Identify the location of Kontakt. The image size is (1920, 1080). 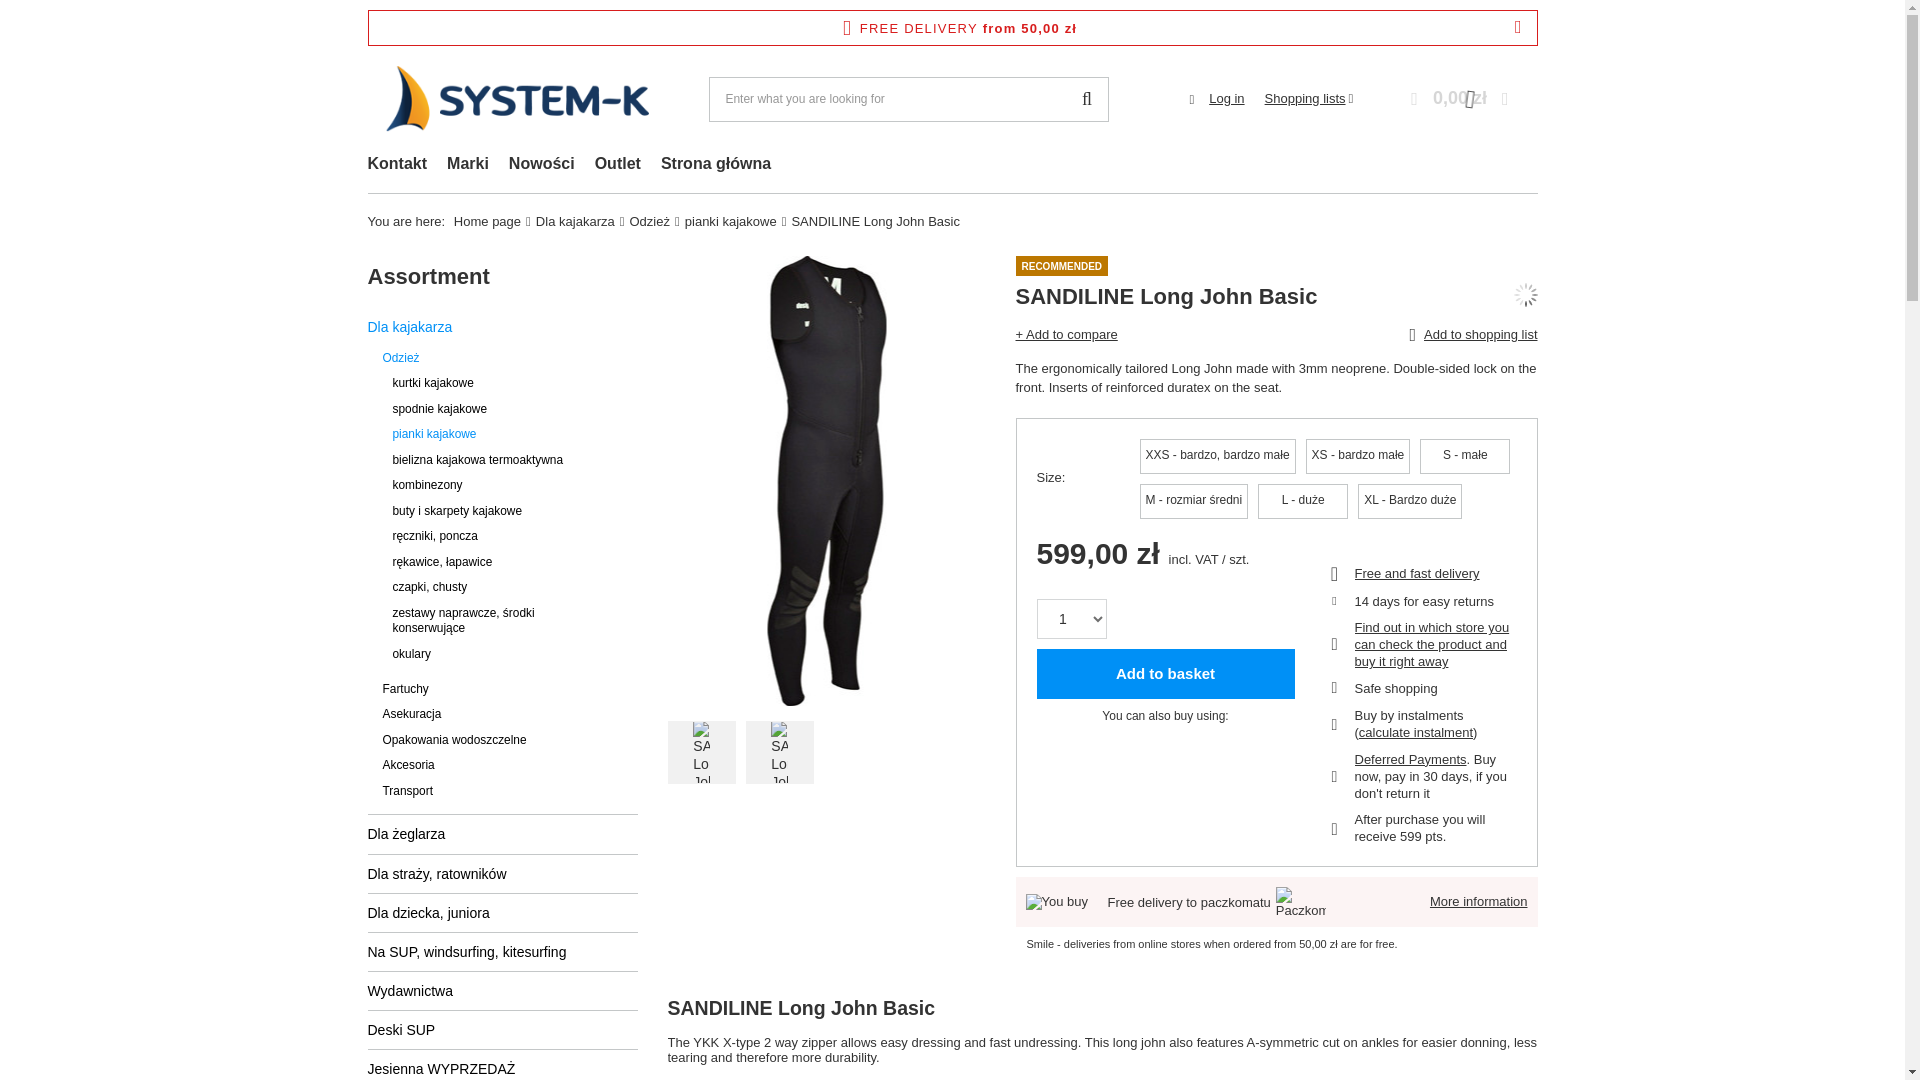
(397, 166).